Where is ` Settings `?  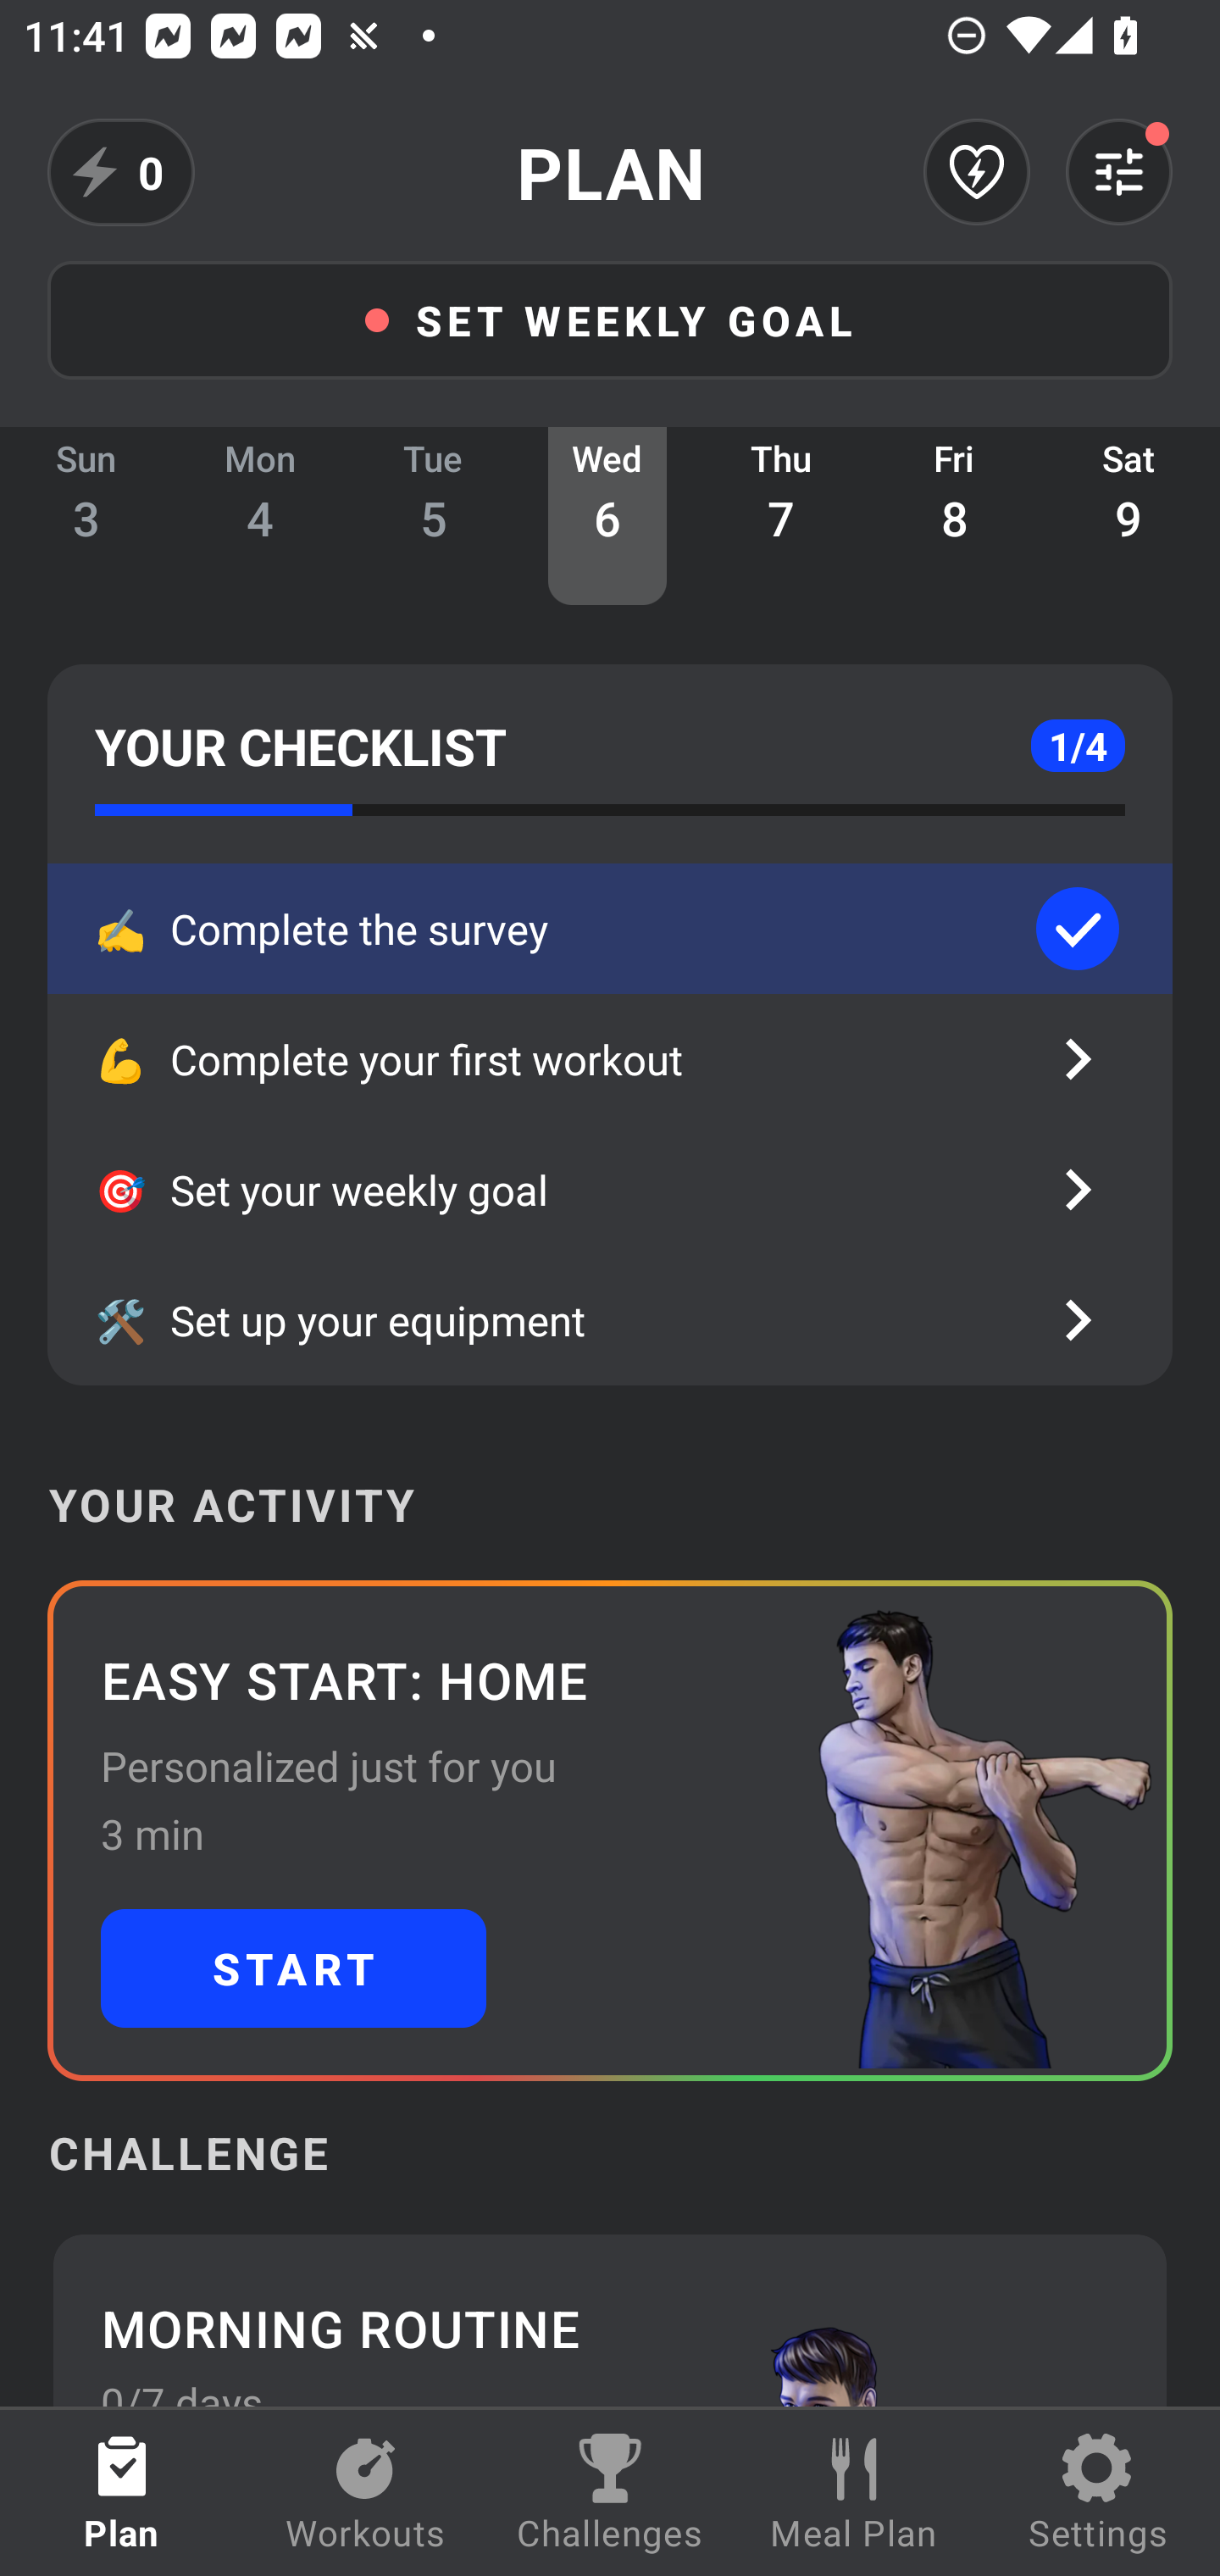
 Settings  is located at coordinates (1098, 2493).